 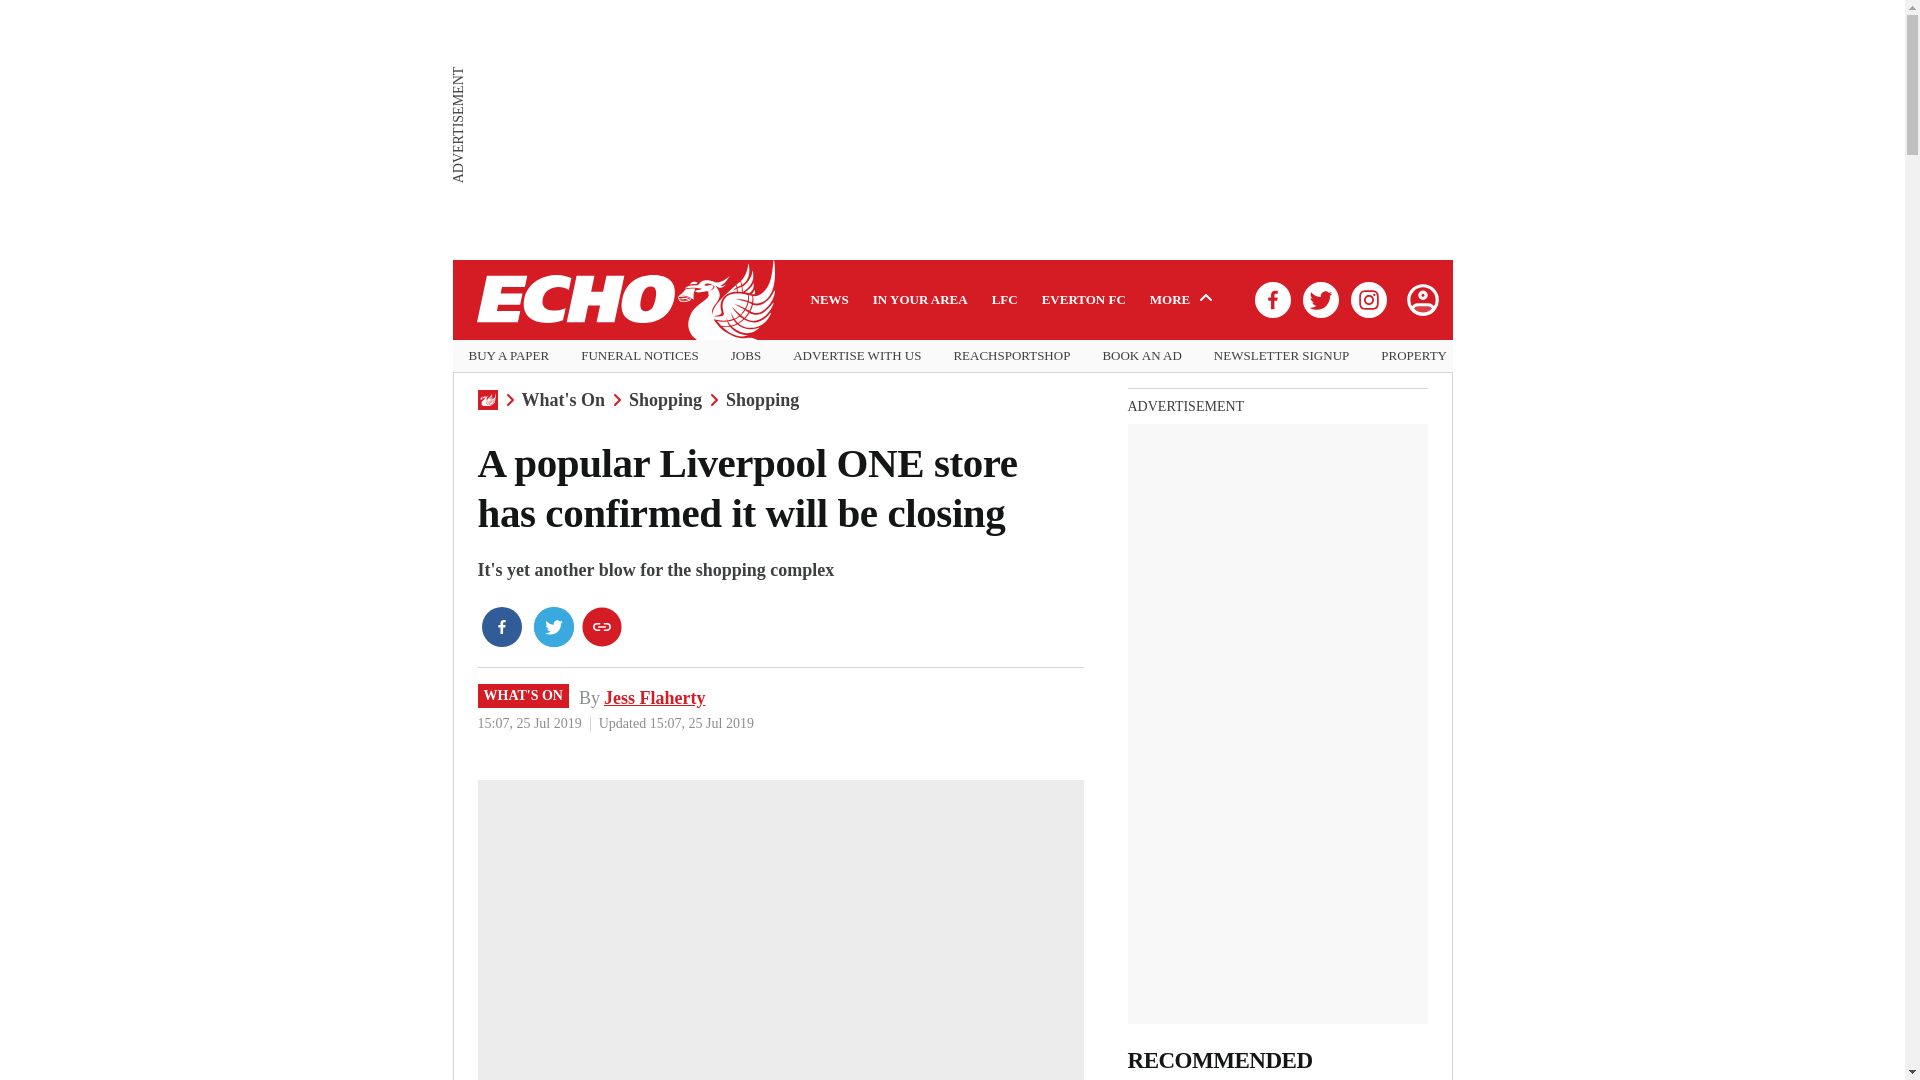 What do you see at coordinates (508, 356) in the screenshot?
I see `BUY A PAPER` at bounding box center [508, 356].